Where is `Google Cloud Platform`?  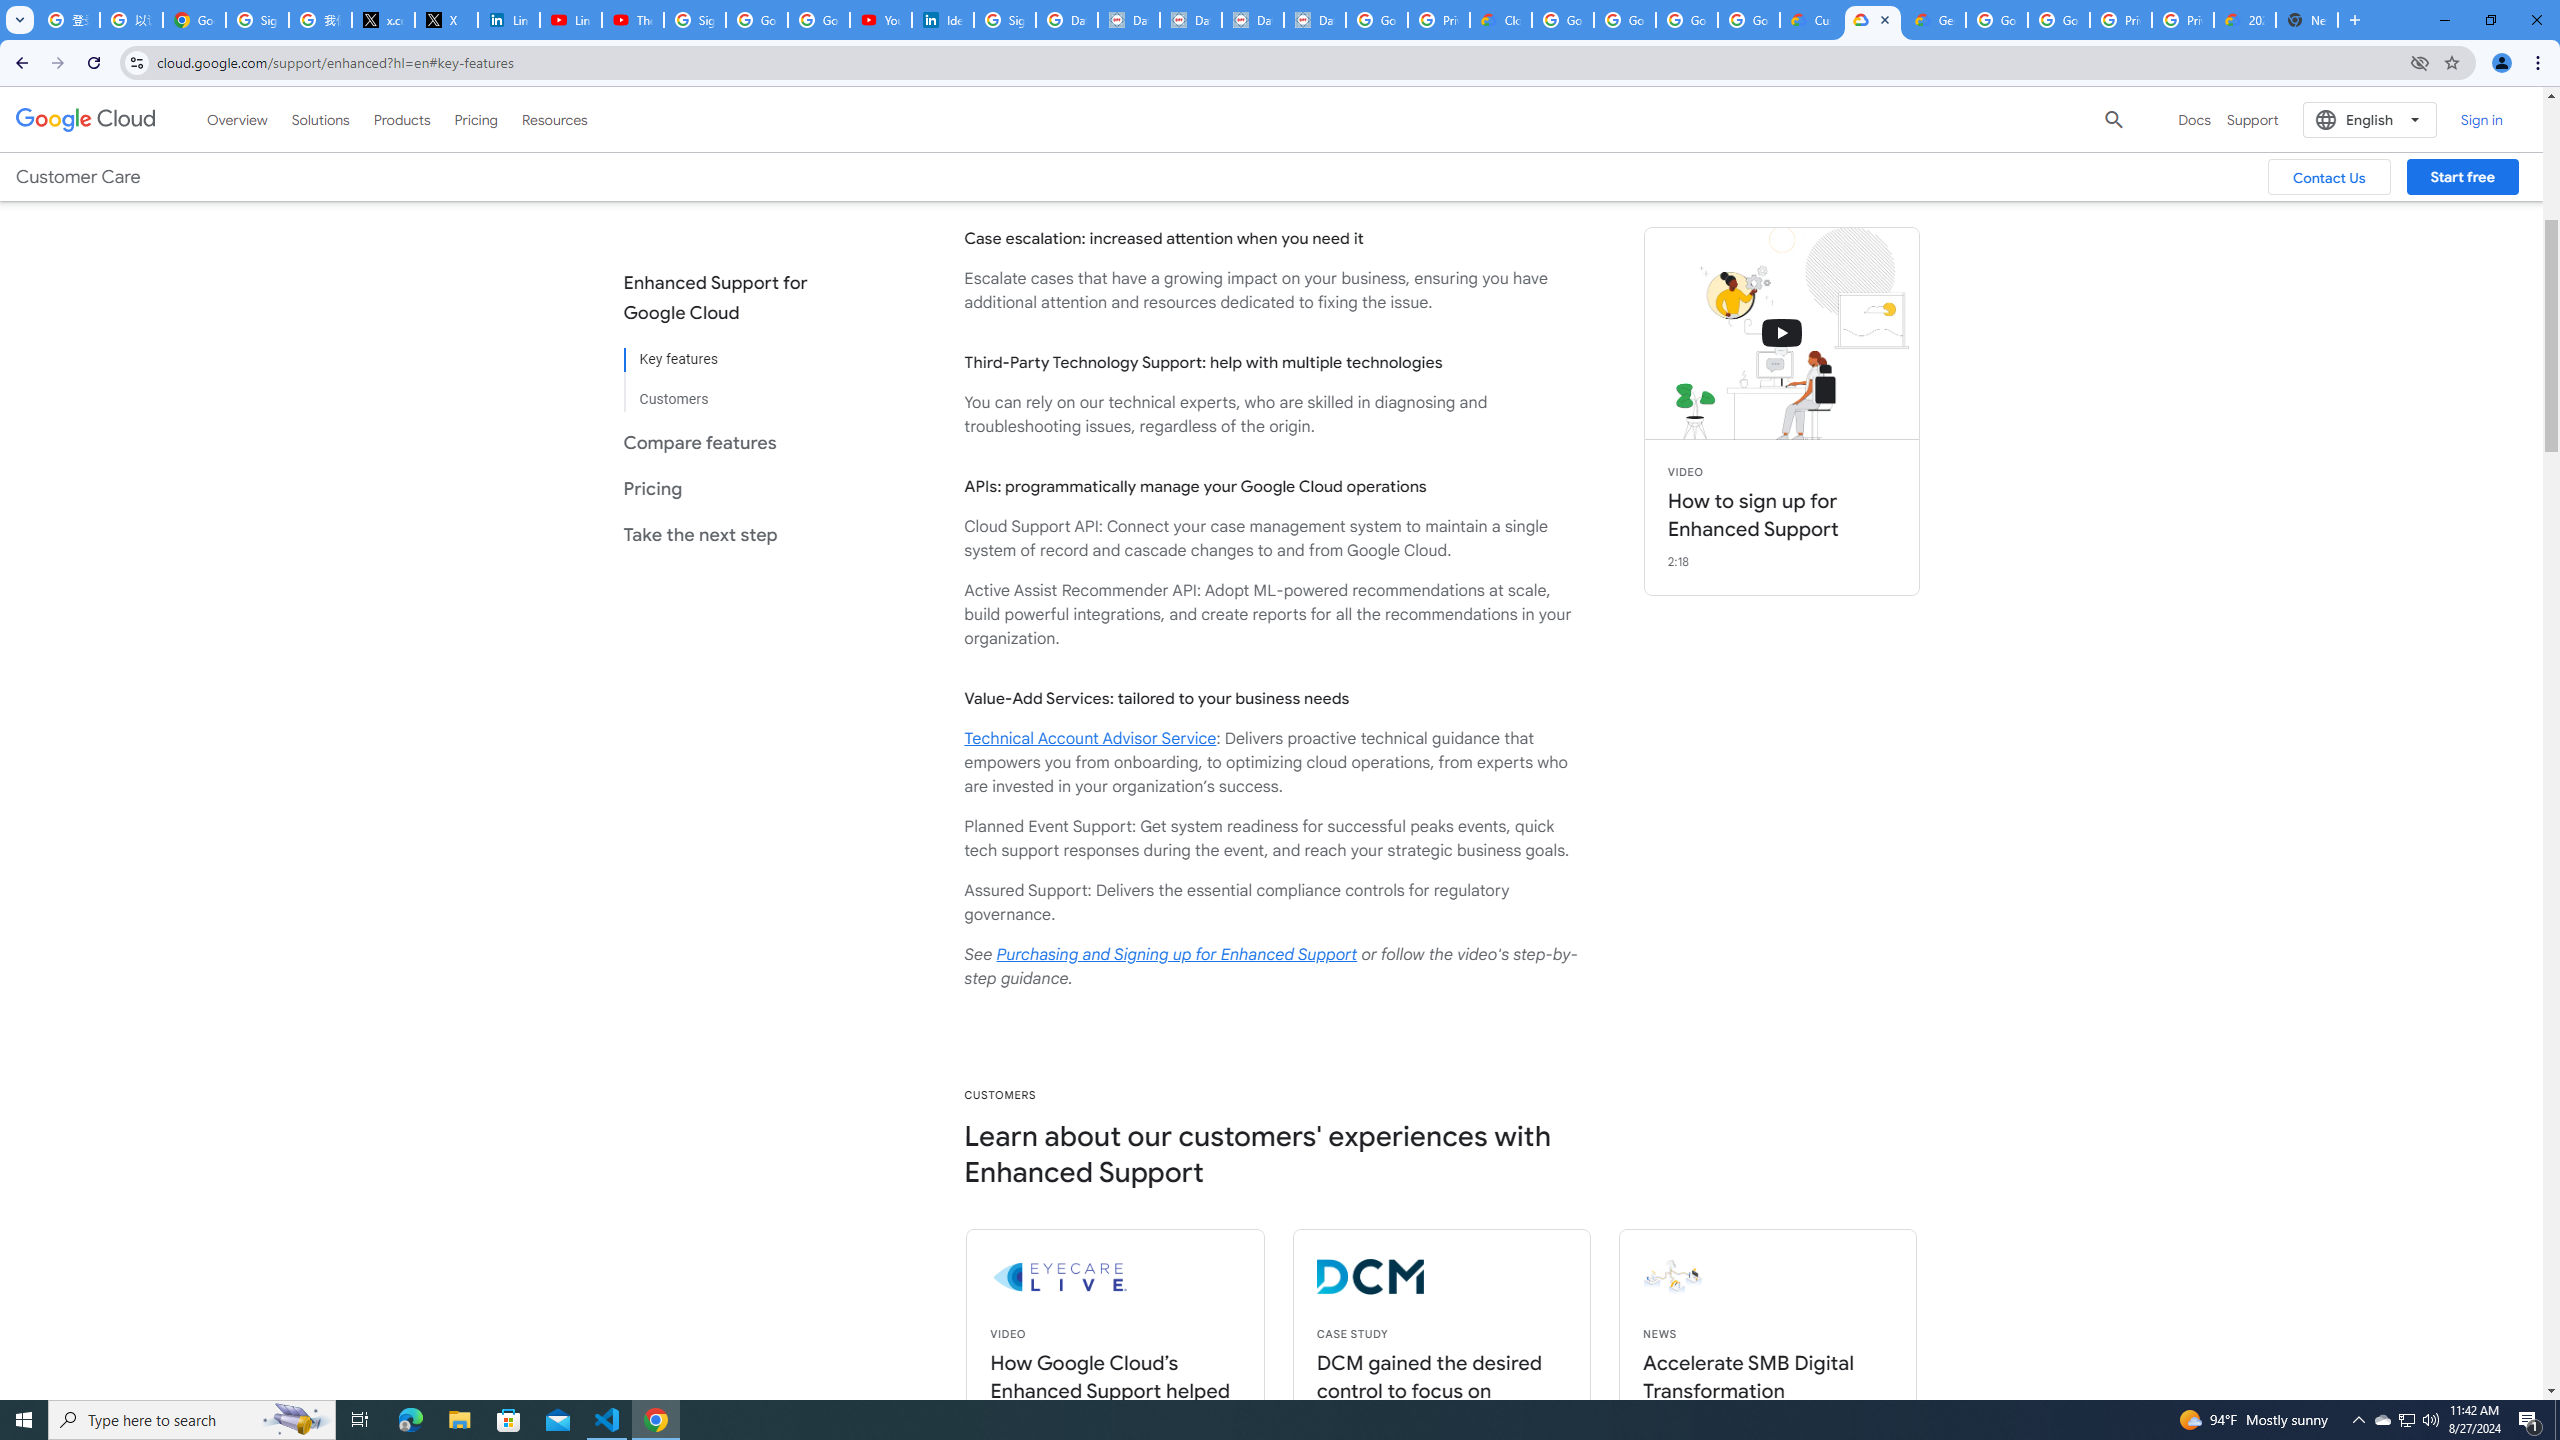
Google Cloud Platform is located at coordinates (1996, 20).